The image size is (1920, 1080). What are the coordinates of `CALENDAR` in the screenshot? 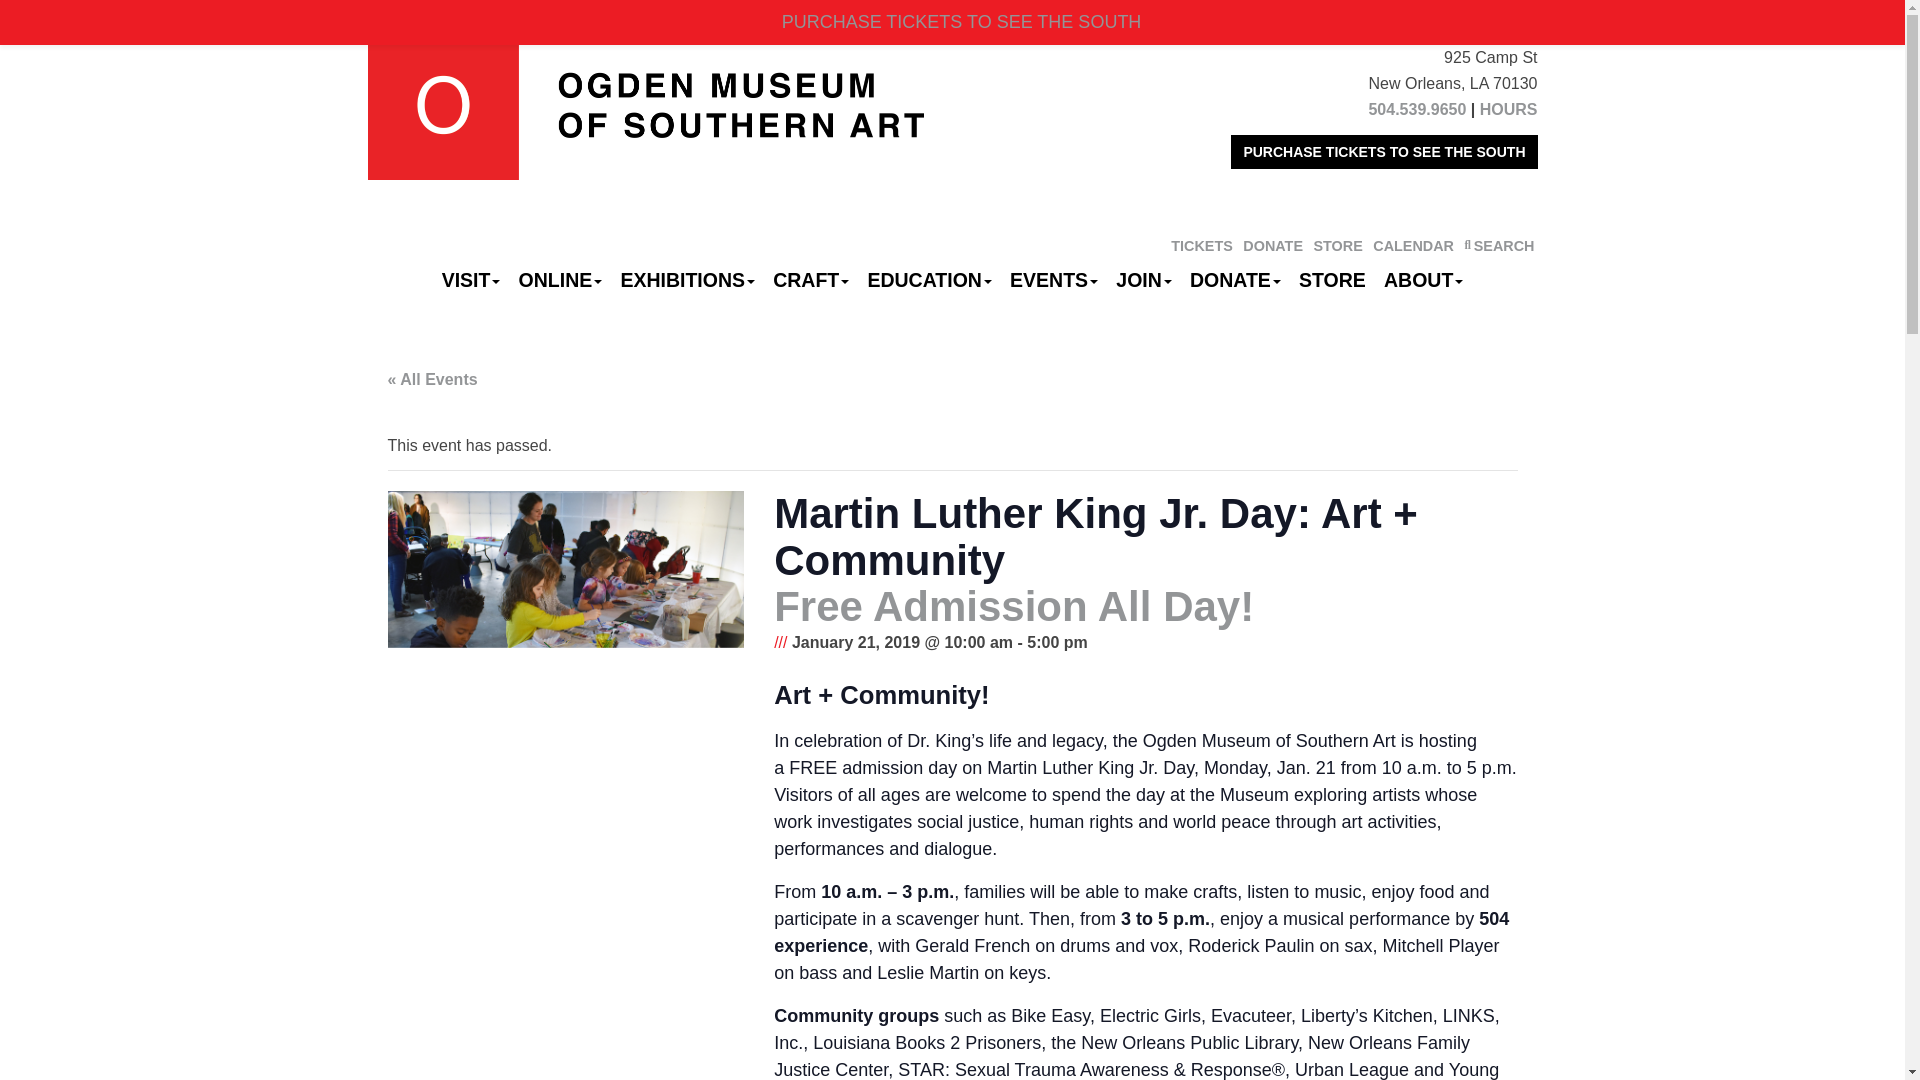 It's located at (1412, 245).